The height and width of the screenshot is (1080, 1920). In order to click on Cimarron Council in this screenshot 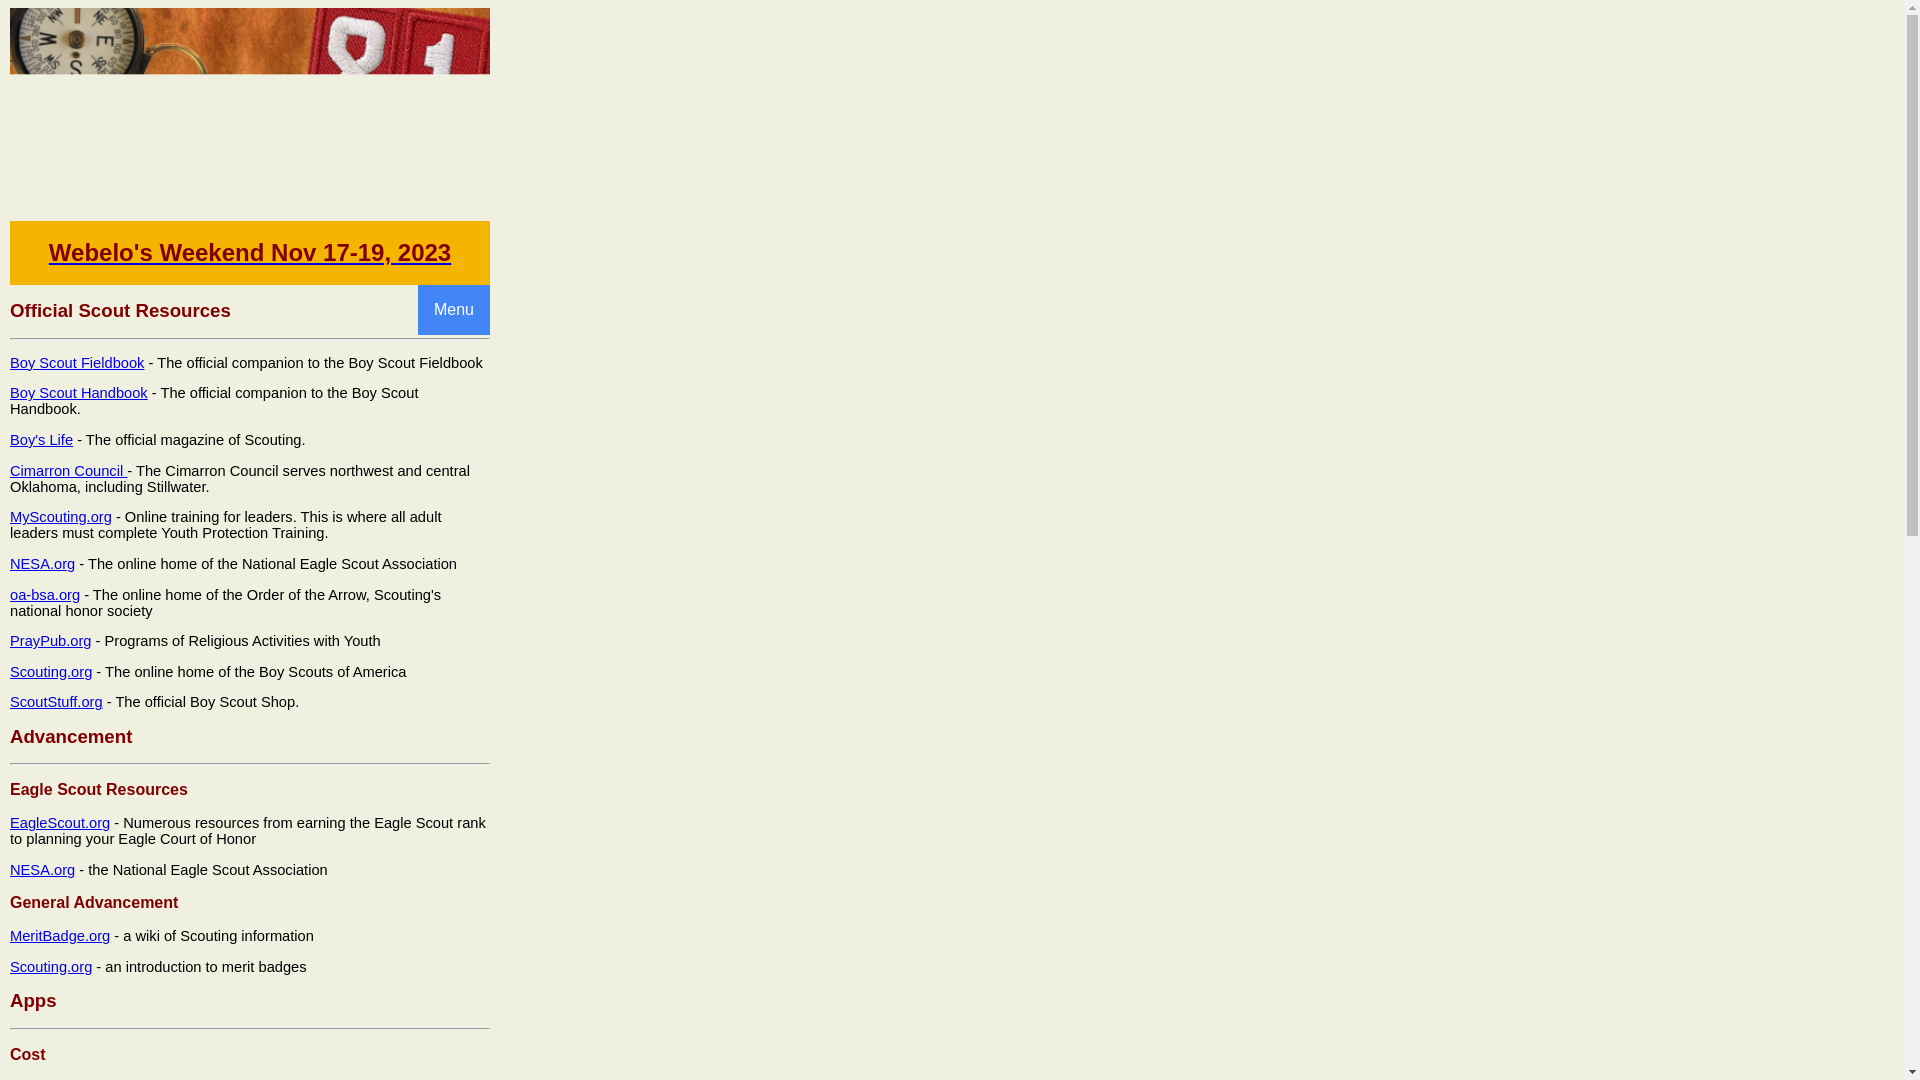, I will do `click(68, 471)`.